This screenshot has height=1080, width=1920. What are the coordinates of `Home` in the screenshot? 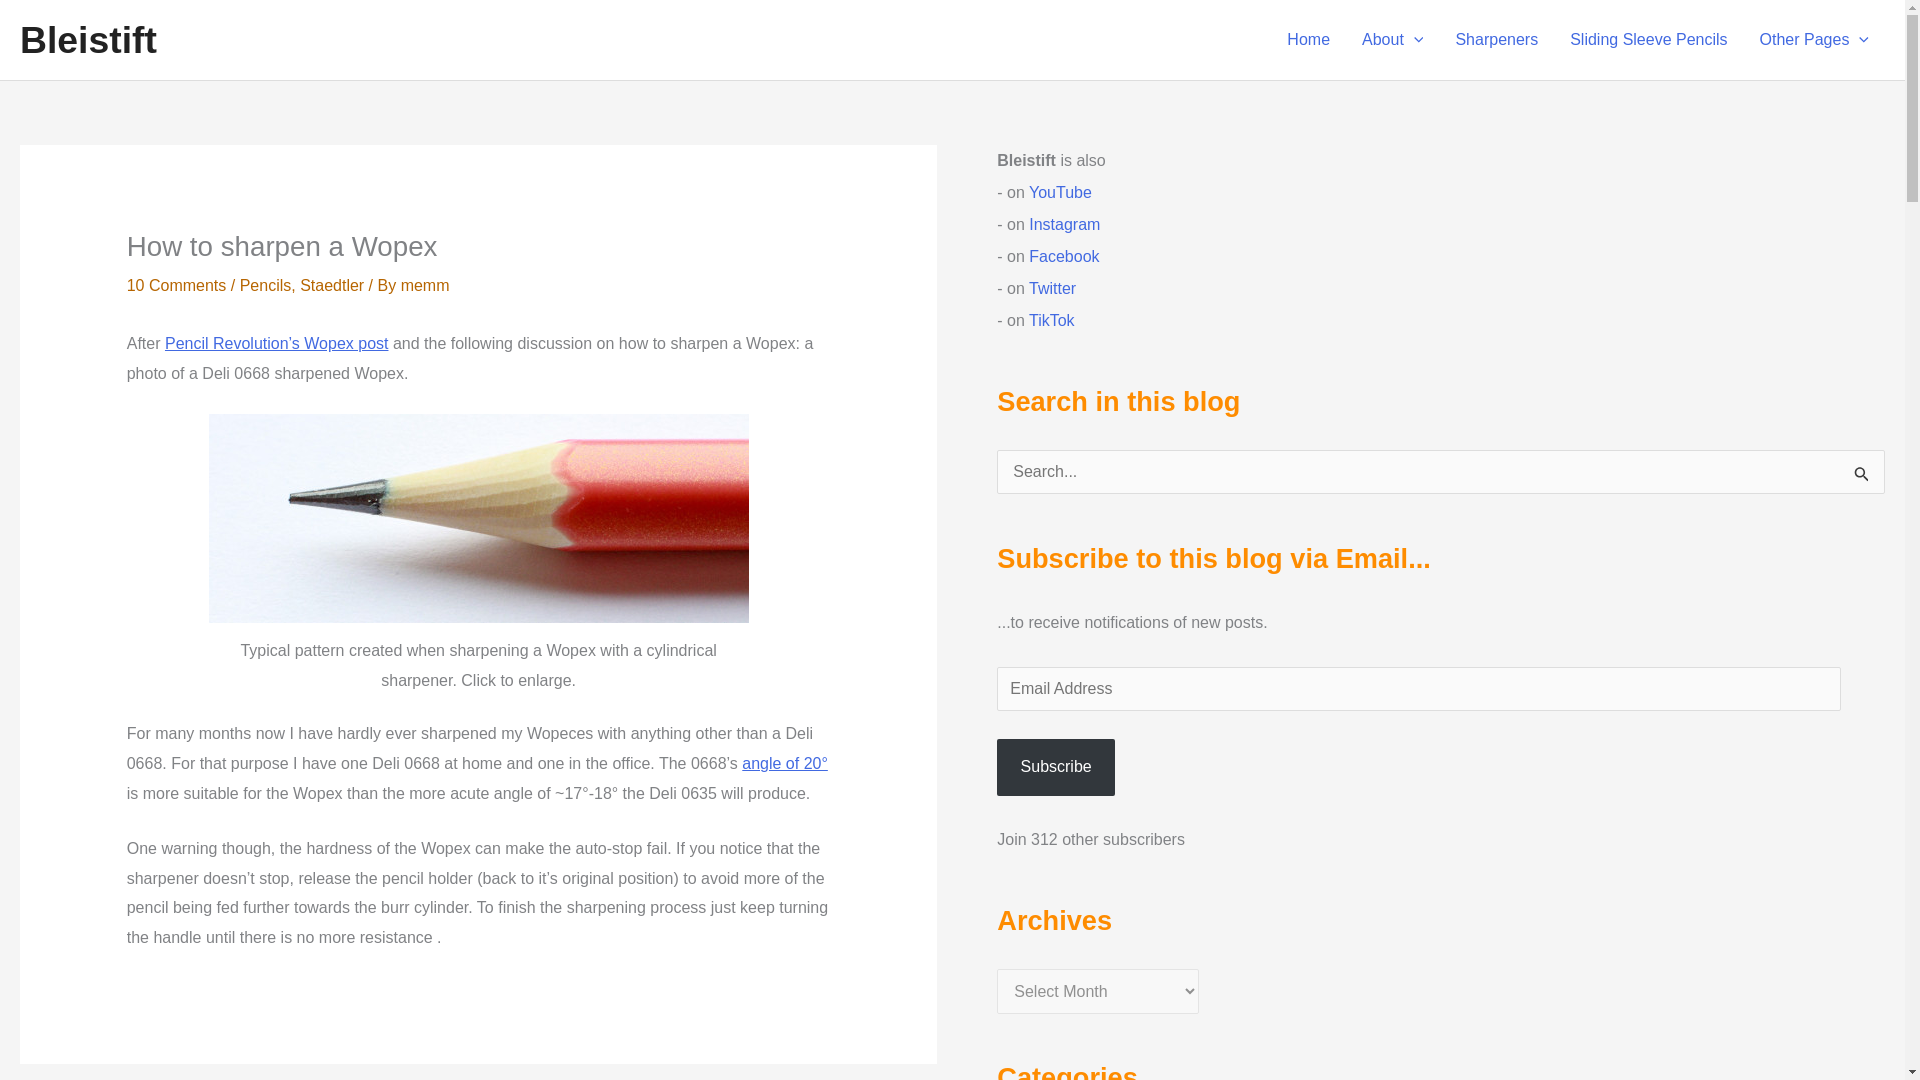 It's located at (1308, 40).